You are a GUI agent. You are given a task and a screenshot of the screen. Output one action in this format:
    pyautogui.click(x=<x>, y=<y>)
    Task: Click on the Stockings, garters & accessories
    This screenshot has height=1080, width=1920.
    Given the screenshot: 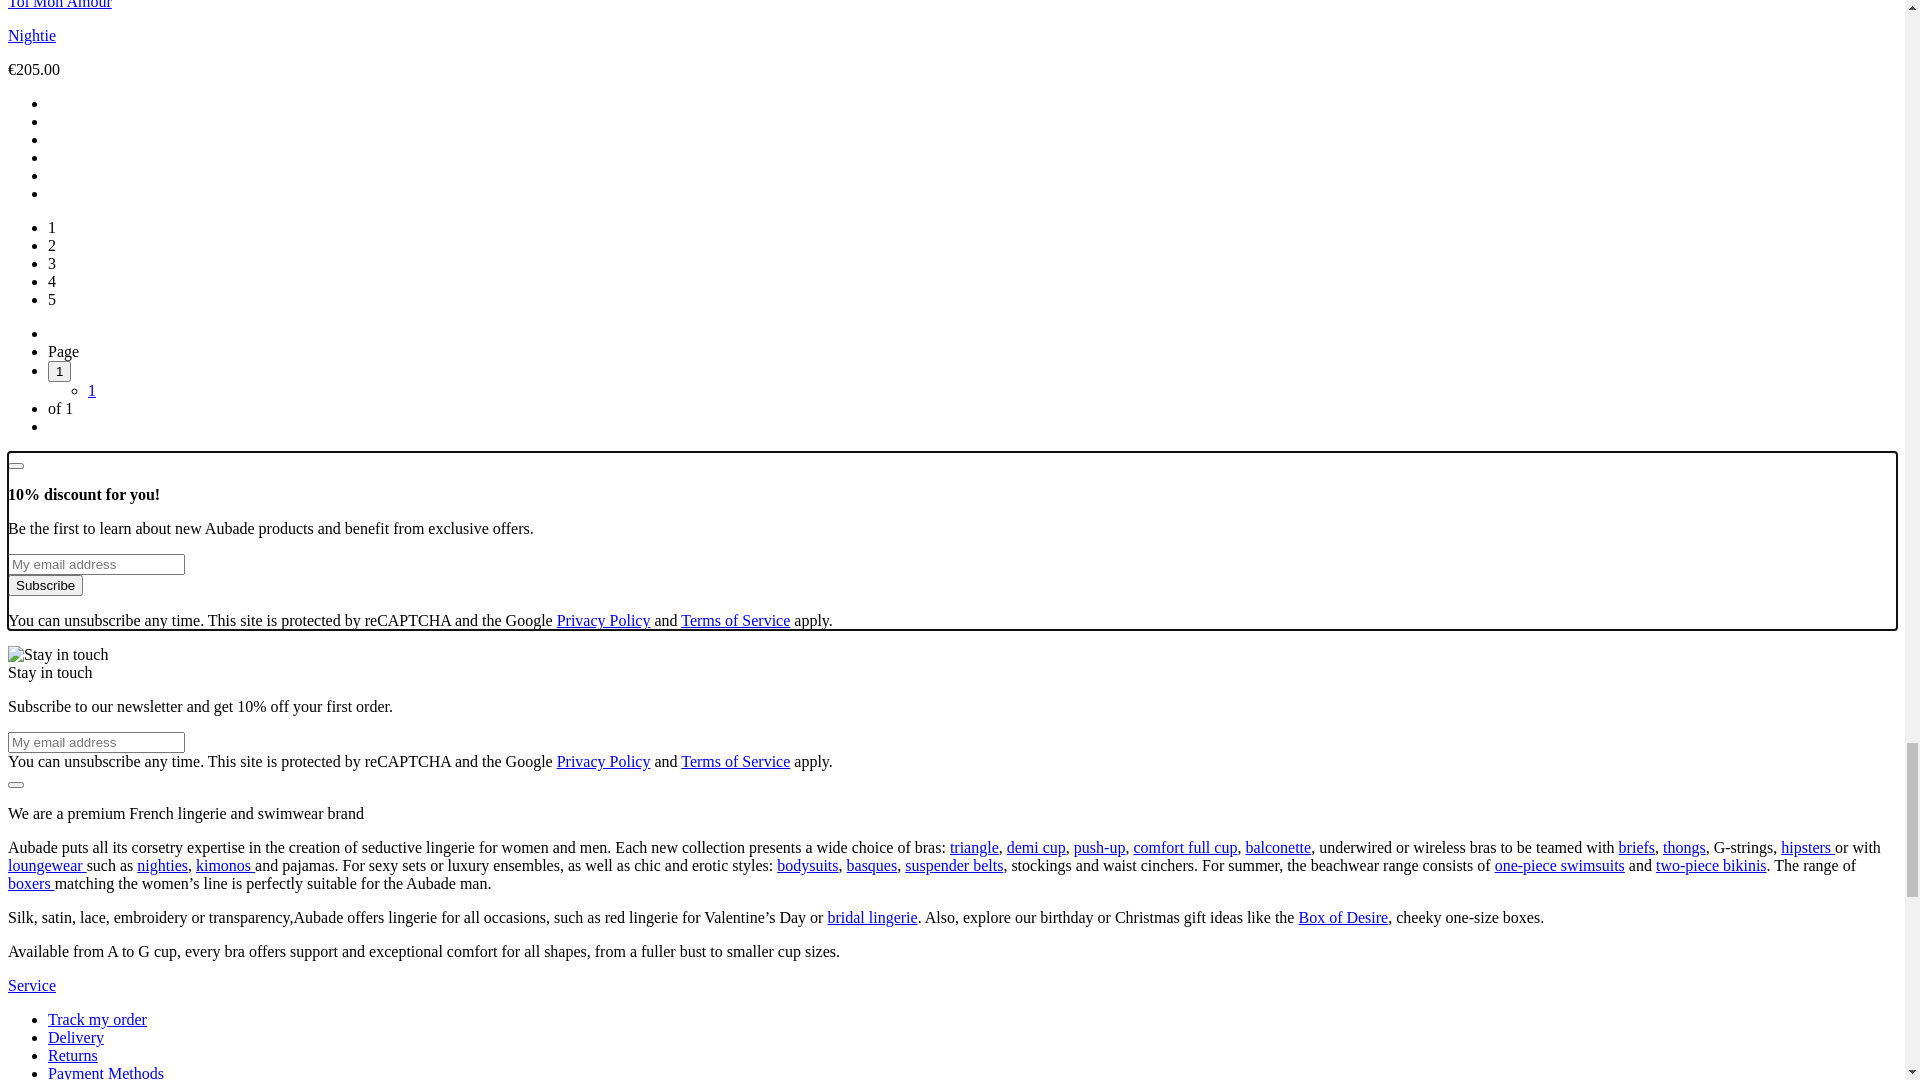 What is the action you would take?
    pyautogui.click(x=232, y=720)
    